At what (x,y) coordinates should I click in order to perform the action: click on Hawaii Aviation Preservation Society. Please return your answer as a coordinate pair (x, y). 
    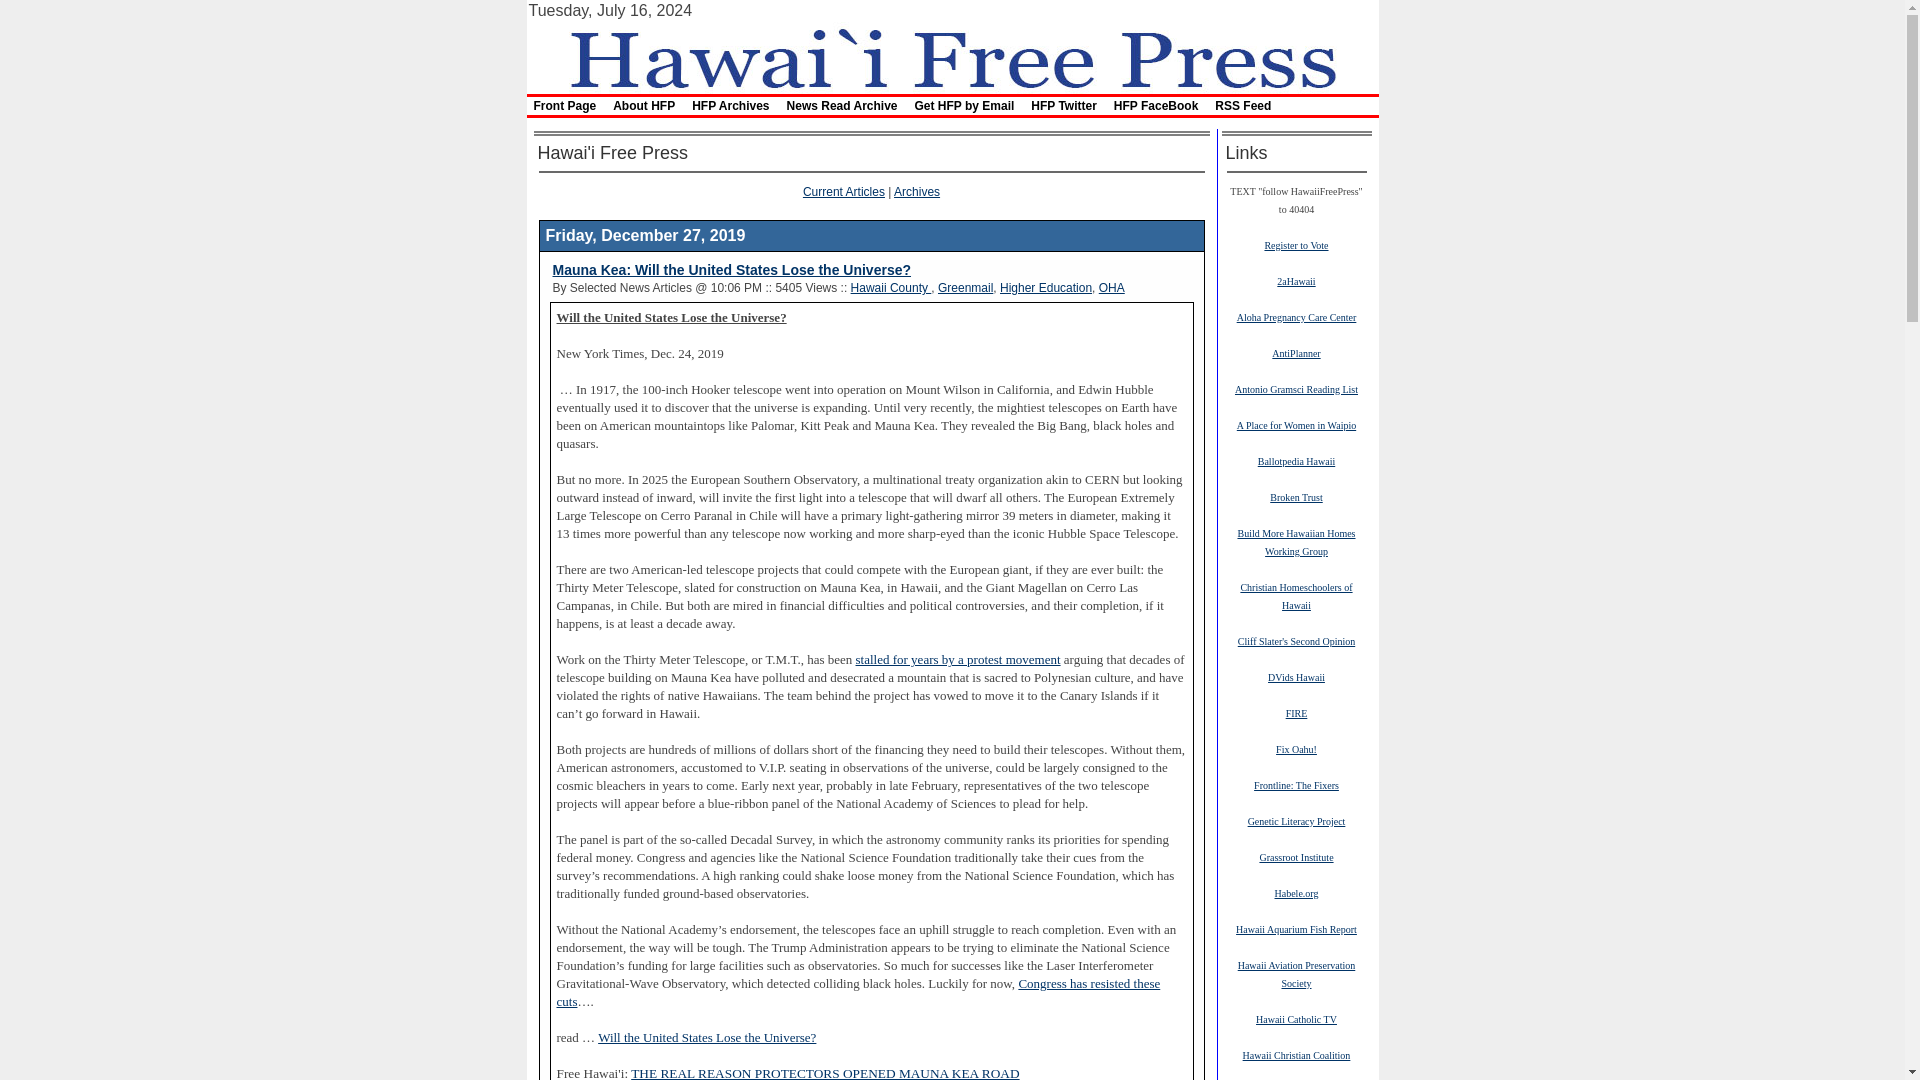
    Looking at the image, I should click on (1296, 974).